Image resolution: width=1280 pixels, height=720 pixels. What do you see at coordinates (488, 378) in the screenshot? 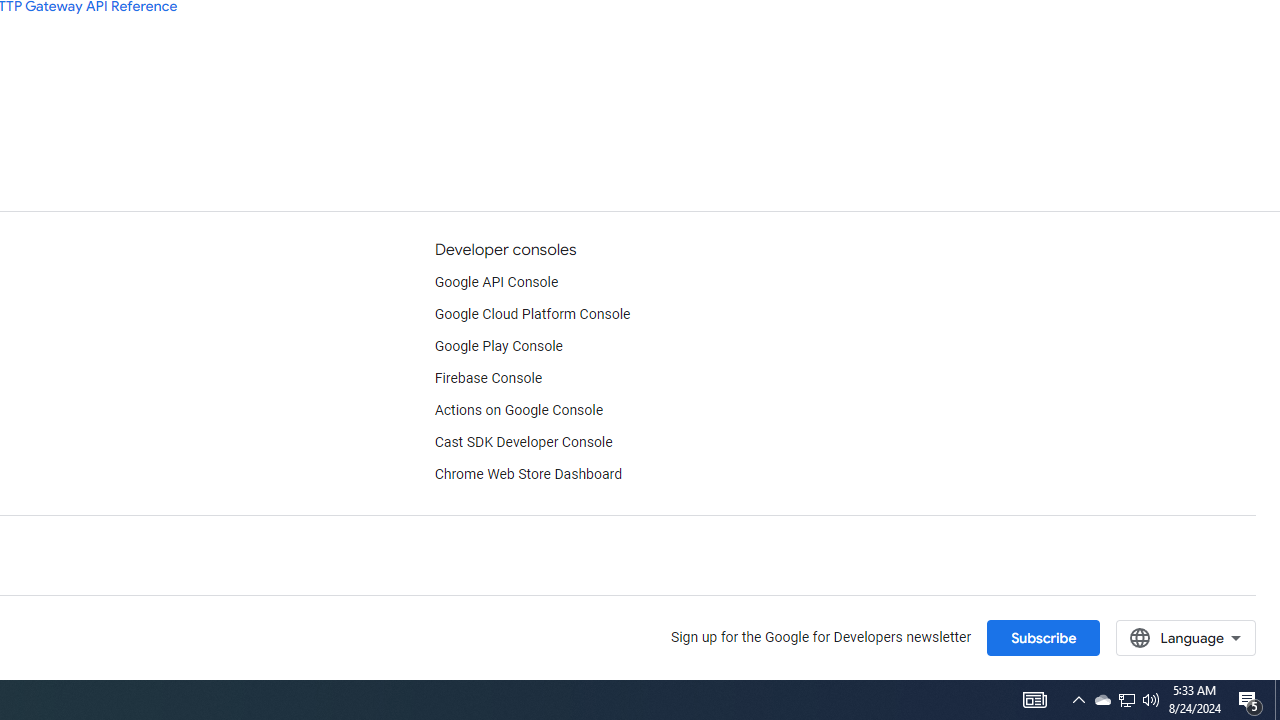
I see `Firebase Console` at bounding box center [488, 378].